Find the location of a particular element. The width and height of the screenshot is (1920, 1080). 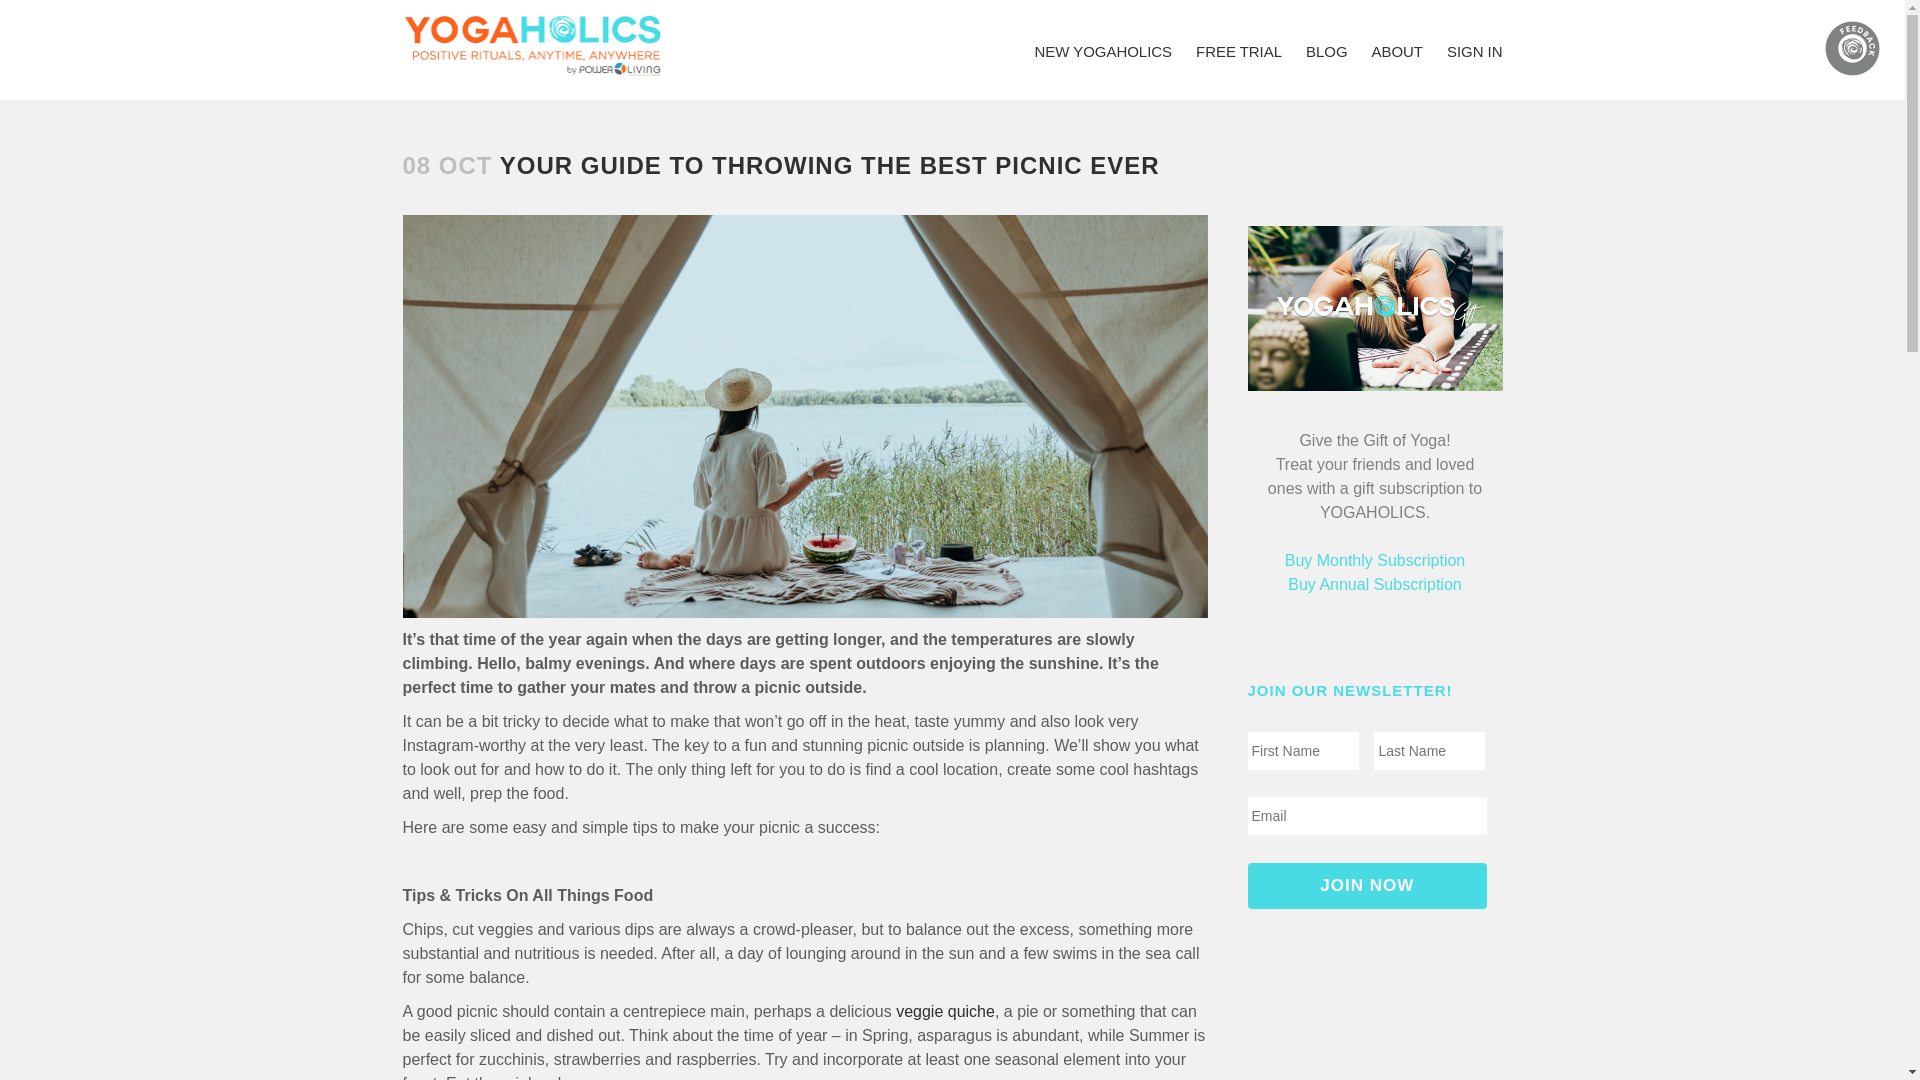

NEW YOGAHOLICS is located at coordinates (1102, 48).